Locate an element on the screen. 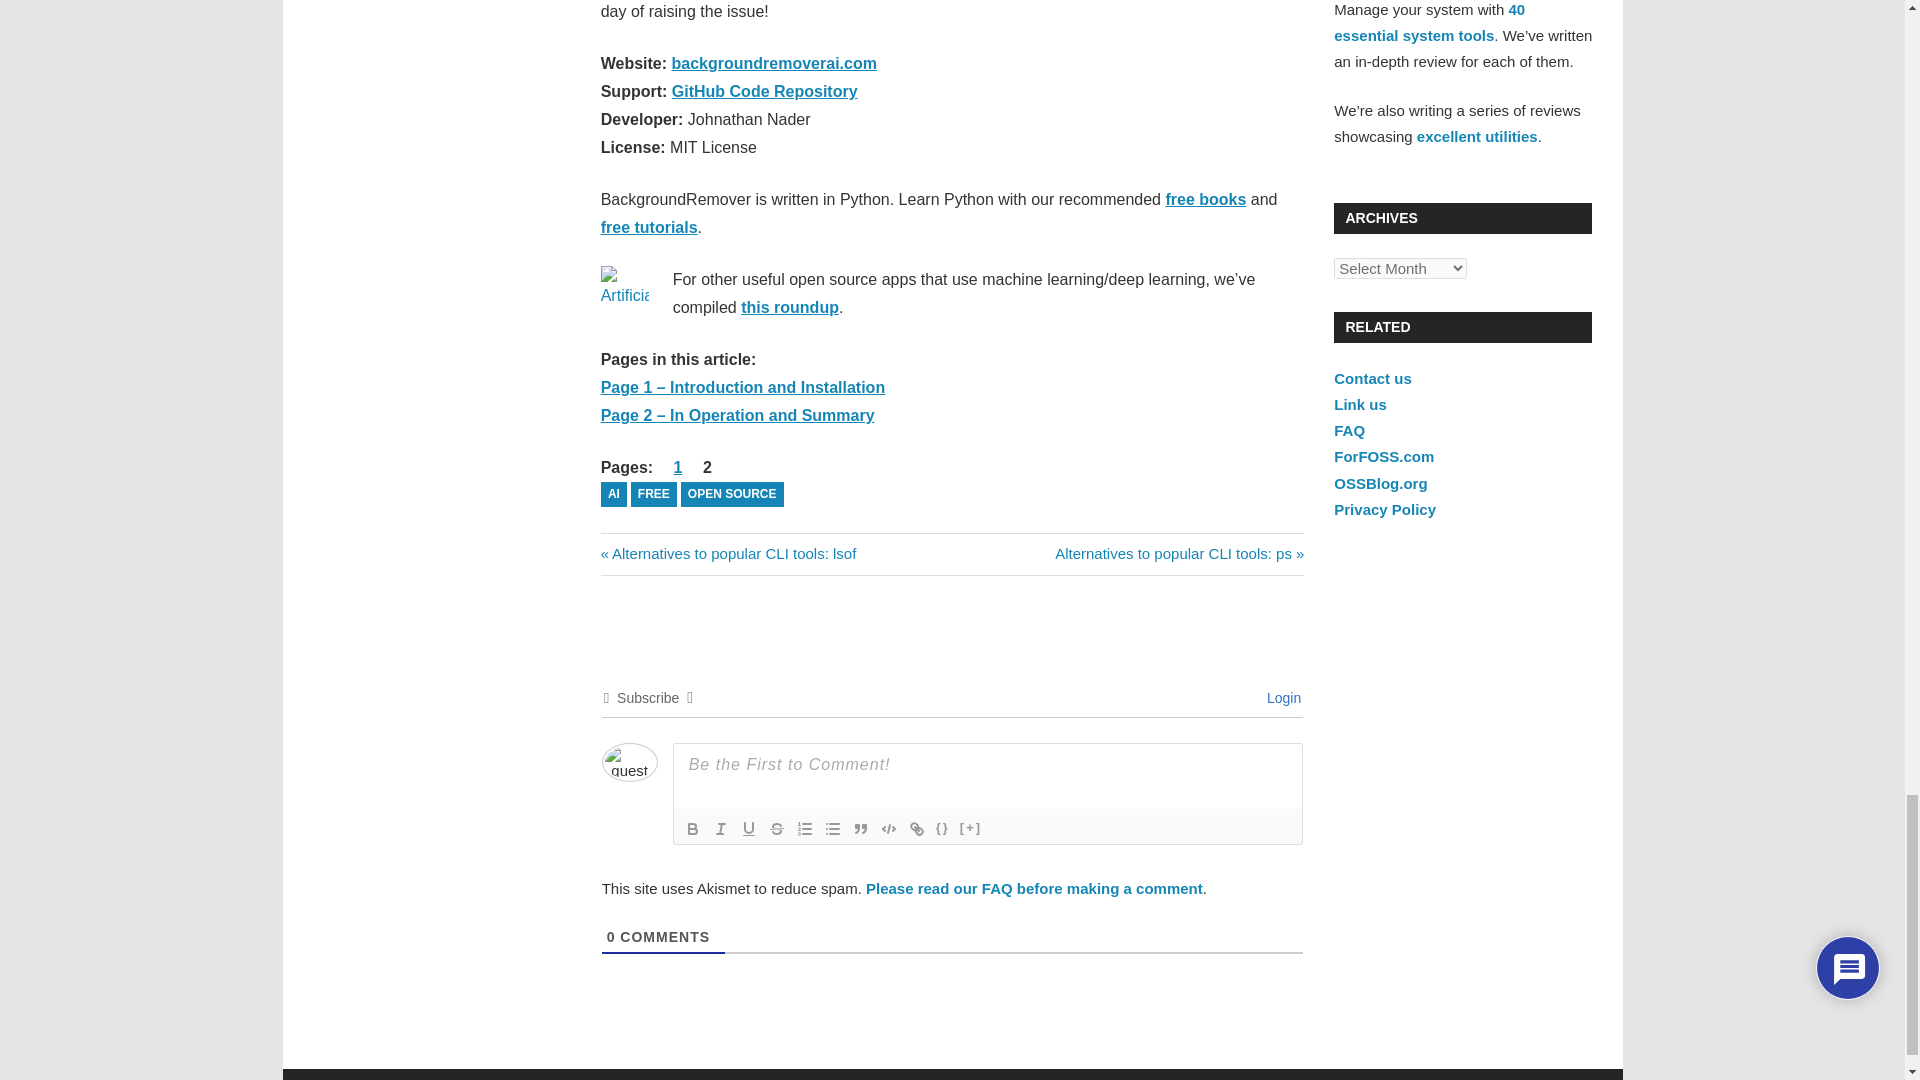 The height and width of the screenshot is (1080, 1920). Blockquote is located at coordinates (860, 828).